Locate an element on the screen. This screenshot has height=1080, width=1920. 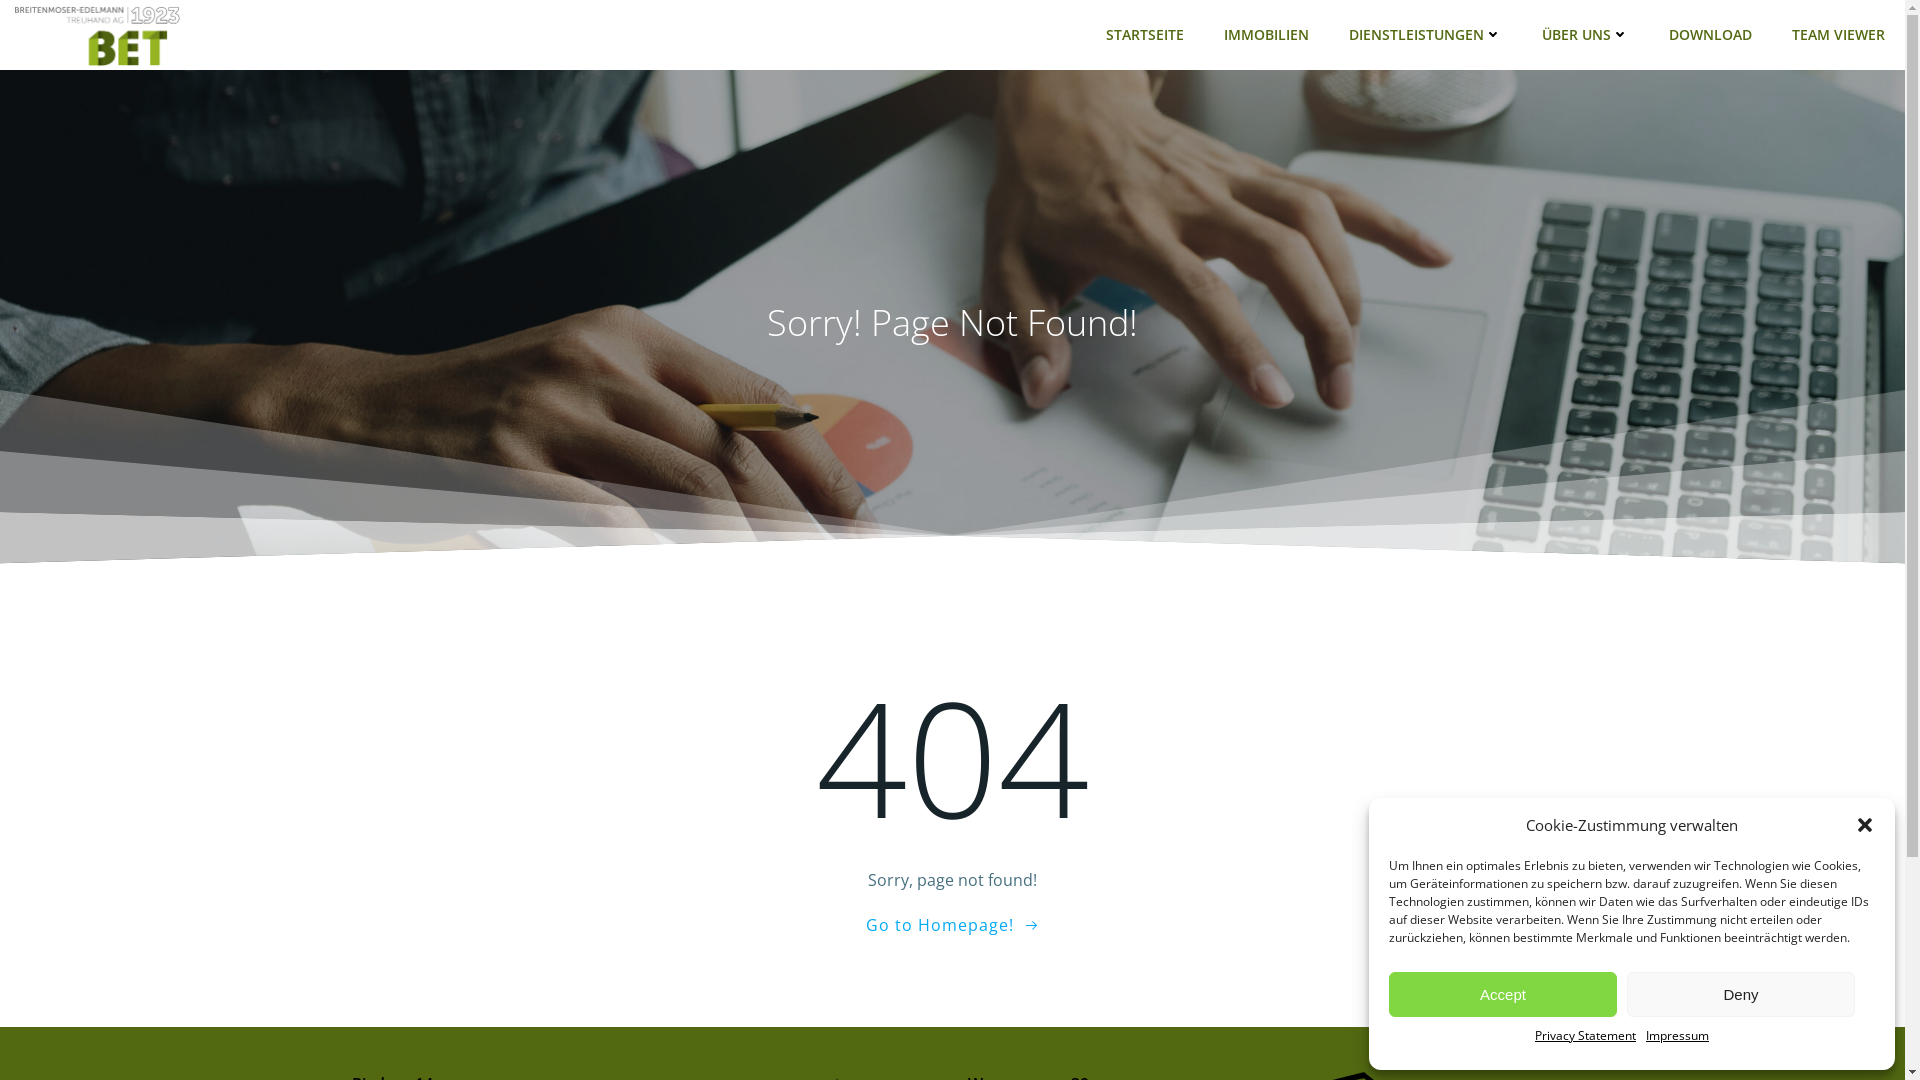
Accept is located at coordinates (1503, 994).